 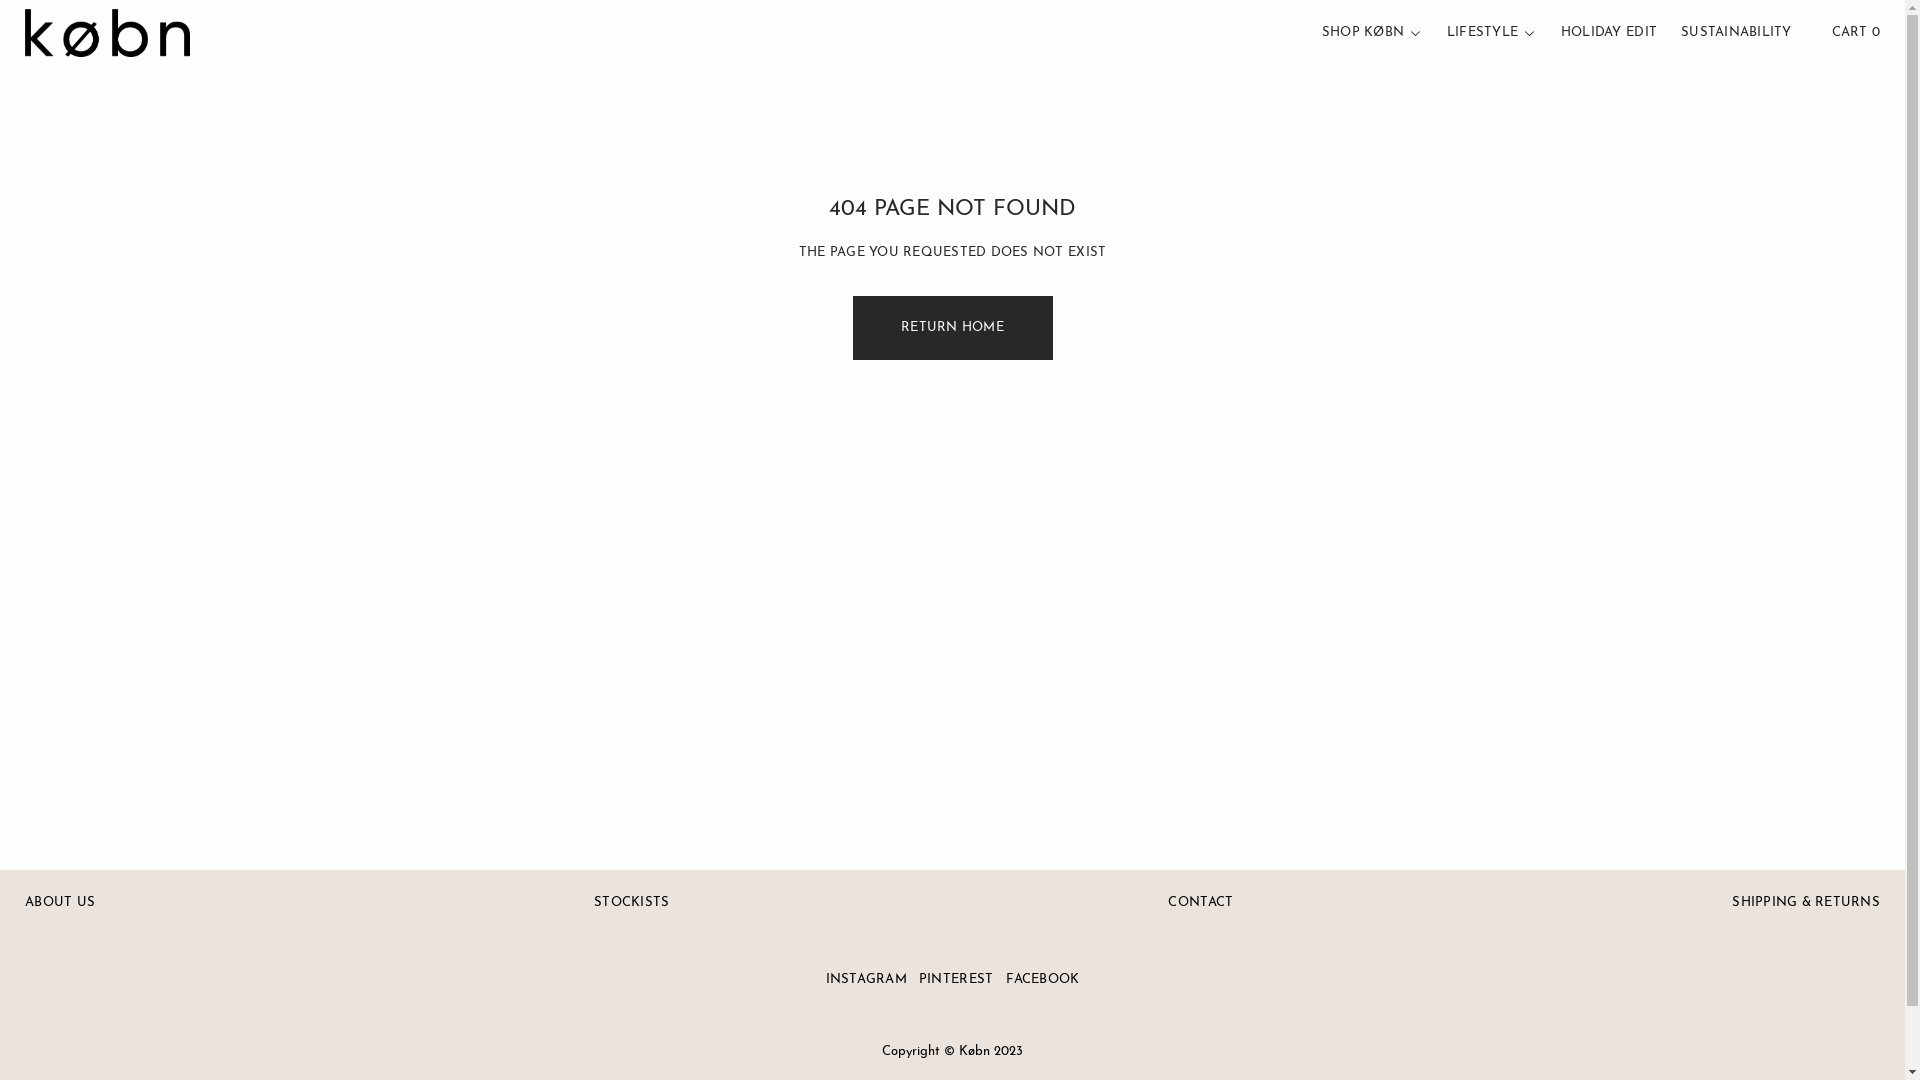 What do you see at coordinates (1856, 33) in the screenshot?
I see `CART
0` at bounding box center [1856, 33].